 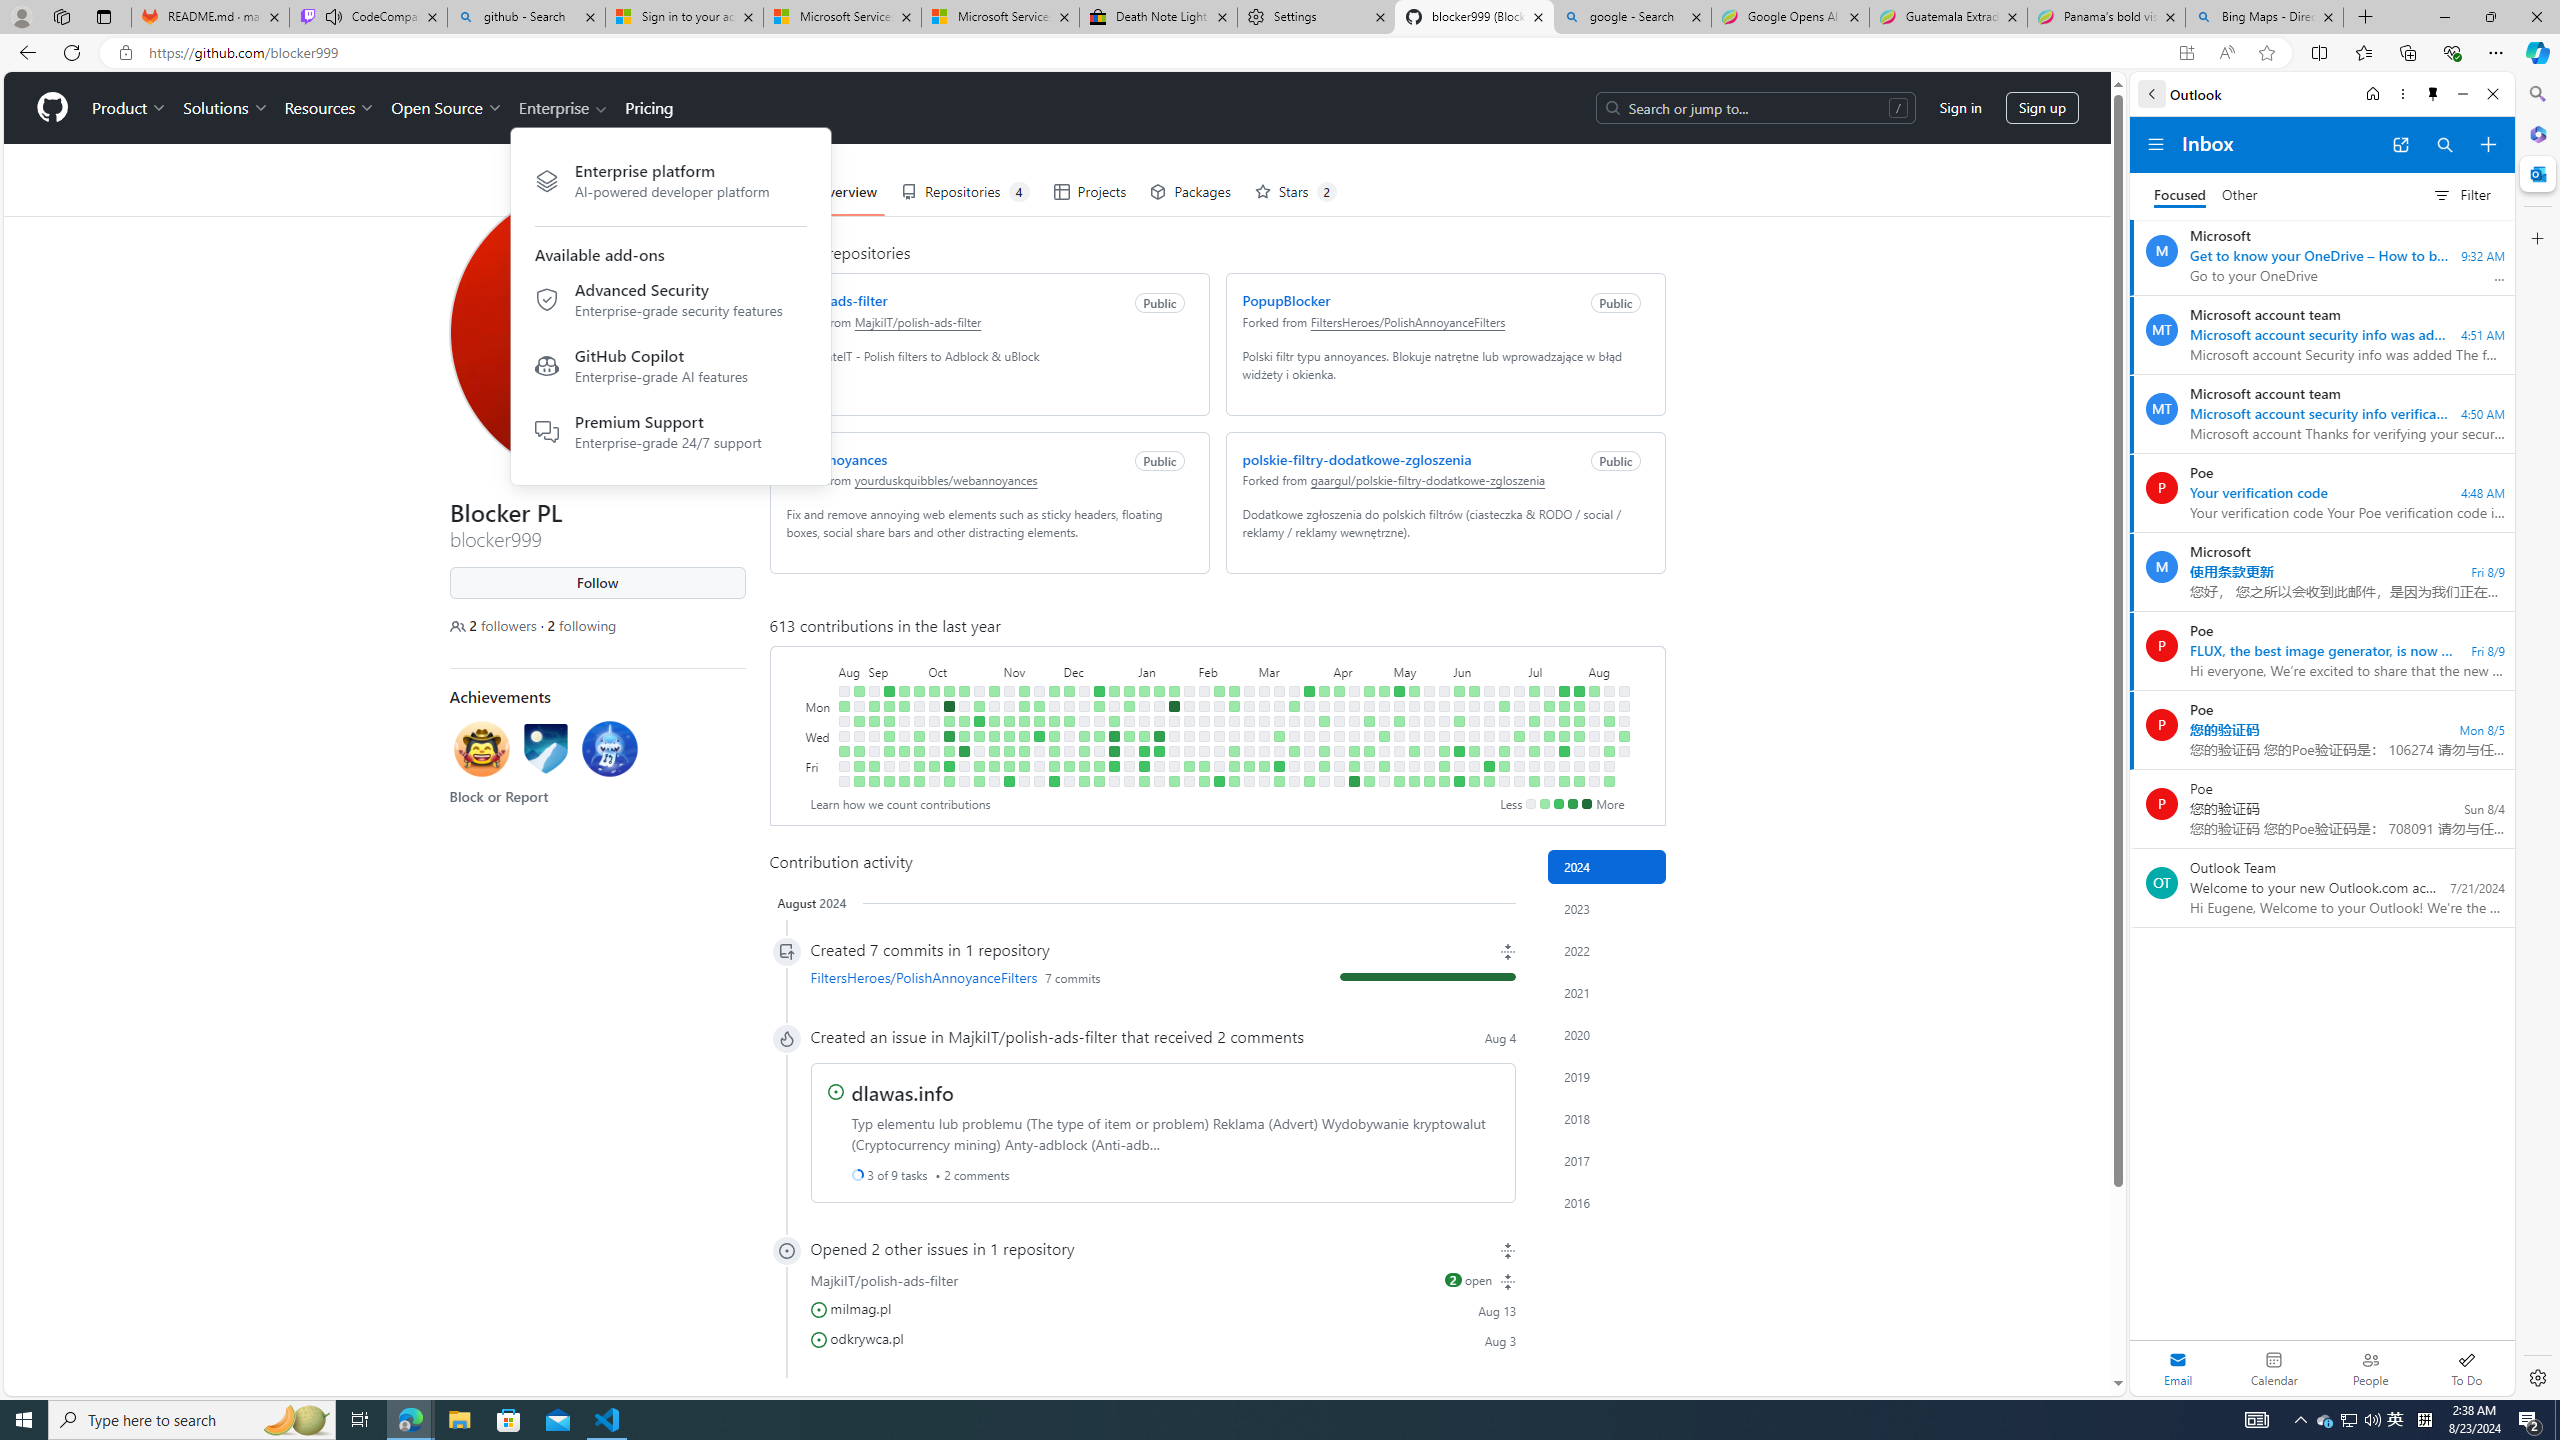 What do you see at coordinates (1368, 782) in the screenshot?
I see `3 contributions on April 27th.` at bounding box center [1368, 782].